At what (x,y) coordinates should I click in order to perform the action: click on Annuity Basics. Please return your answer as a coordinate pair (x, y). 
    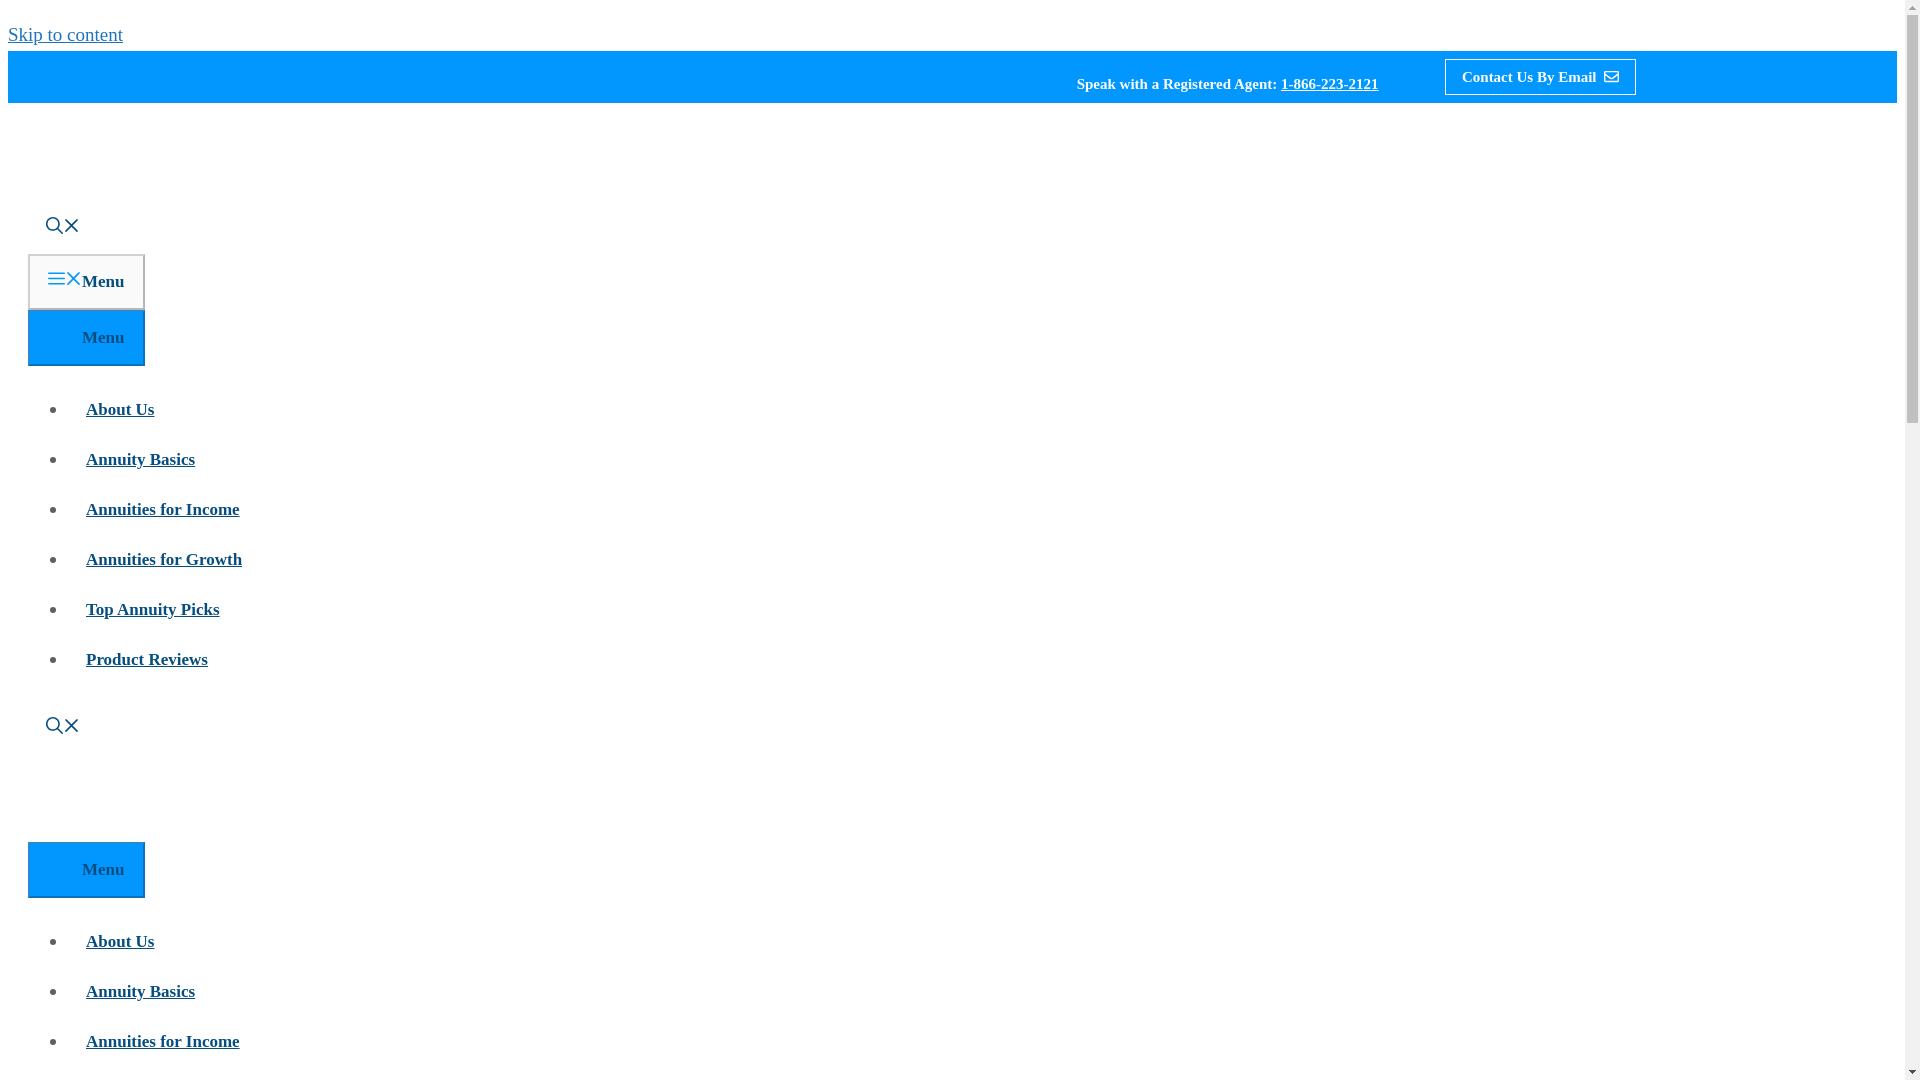
    Looking at the image, I should click on (140, 459).